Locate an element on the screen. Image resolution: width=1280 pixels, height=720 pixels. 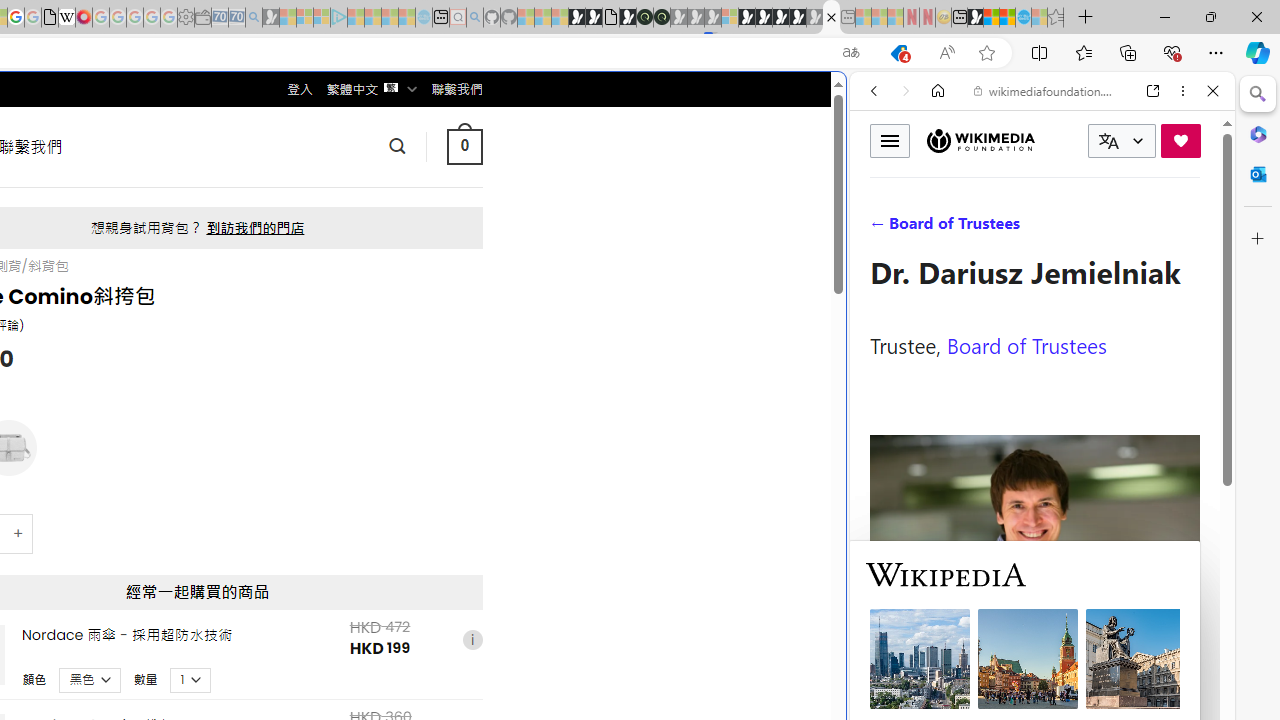
Target page - Wikipedia is located at coordinates (66, 18).